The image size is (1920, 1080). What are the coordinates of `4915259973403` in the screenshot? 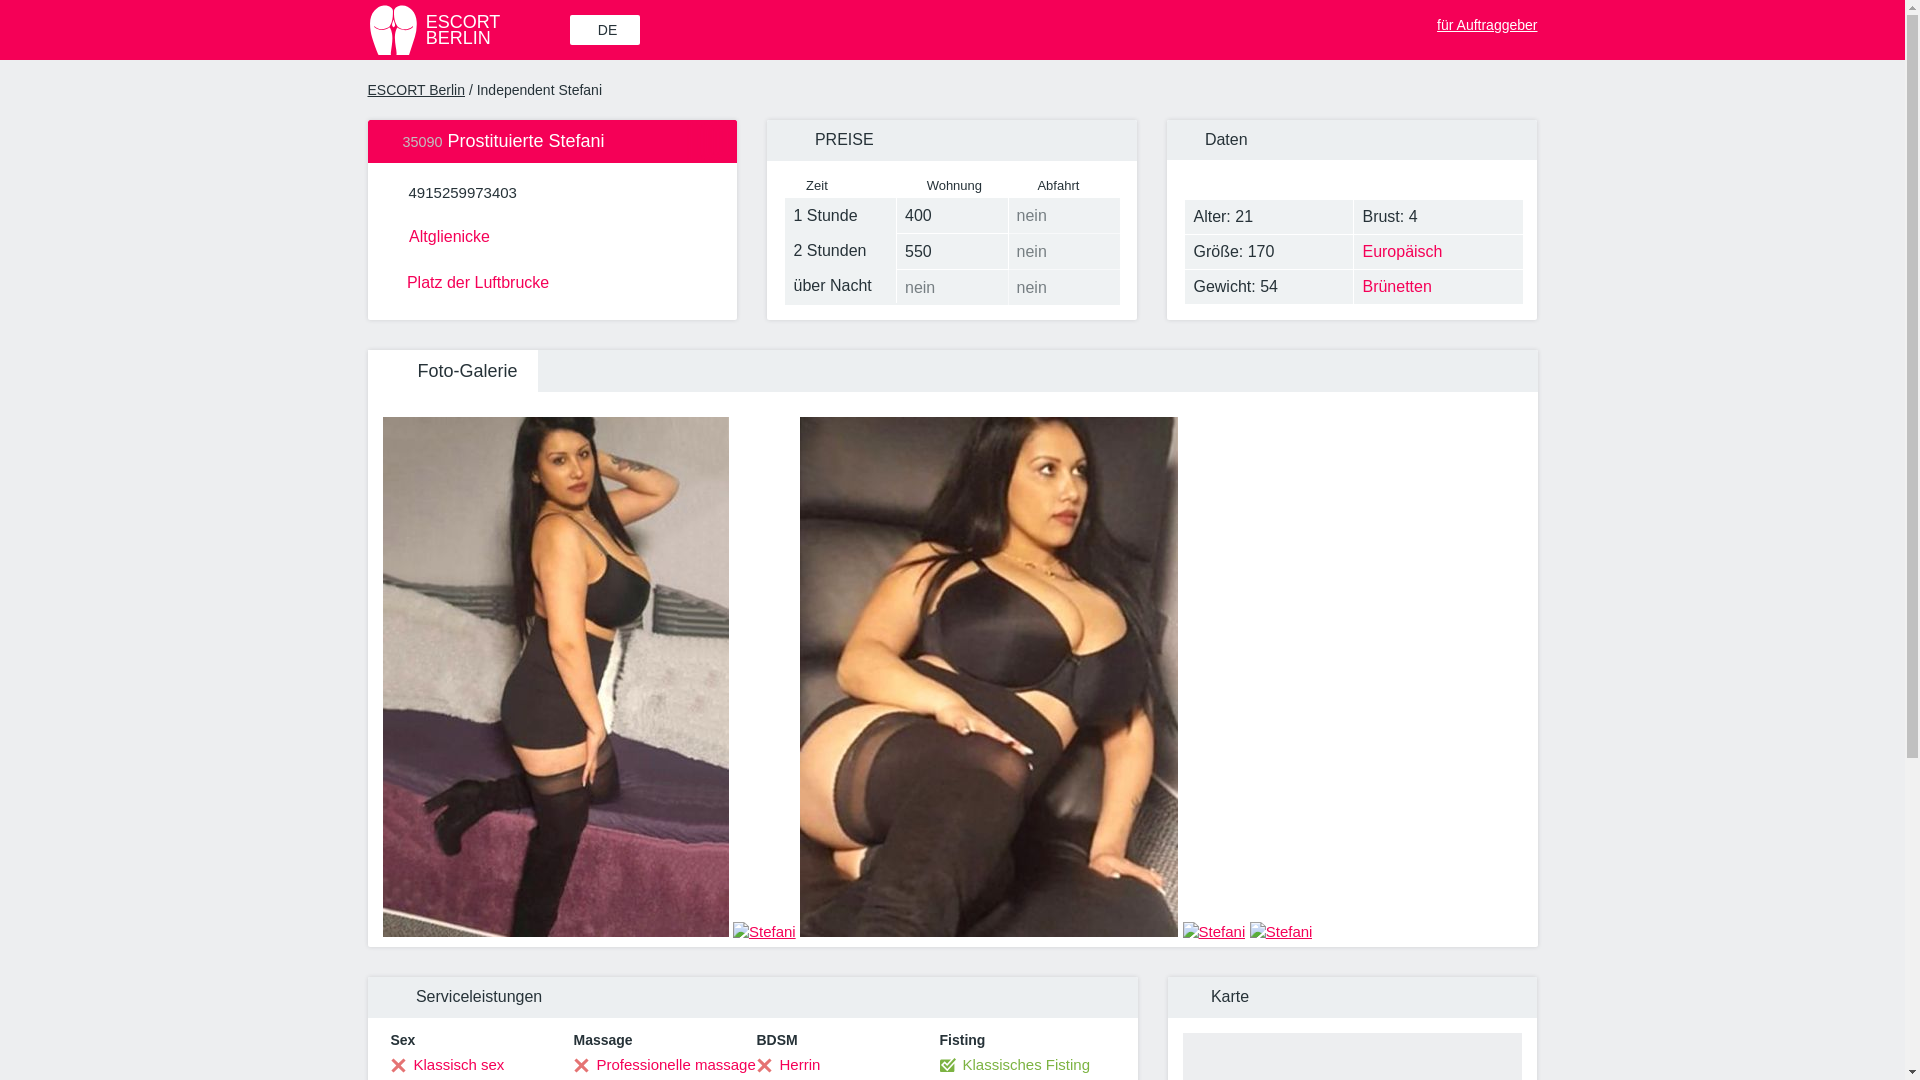 It's located at (417, 90).